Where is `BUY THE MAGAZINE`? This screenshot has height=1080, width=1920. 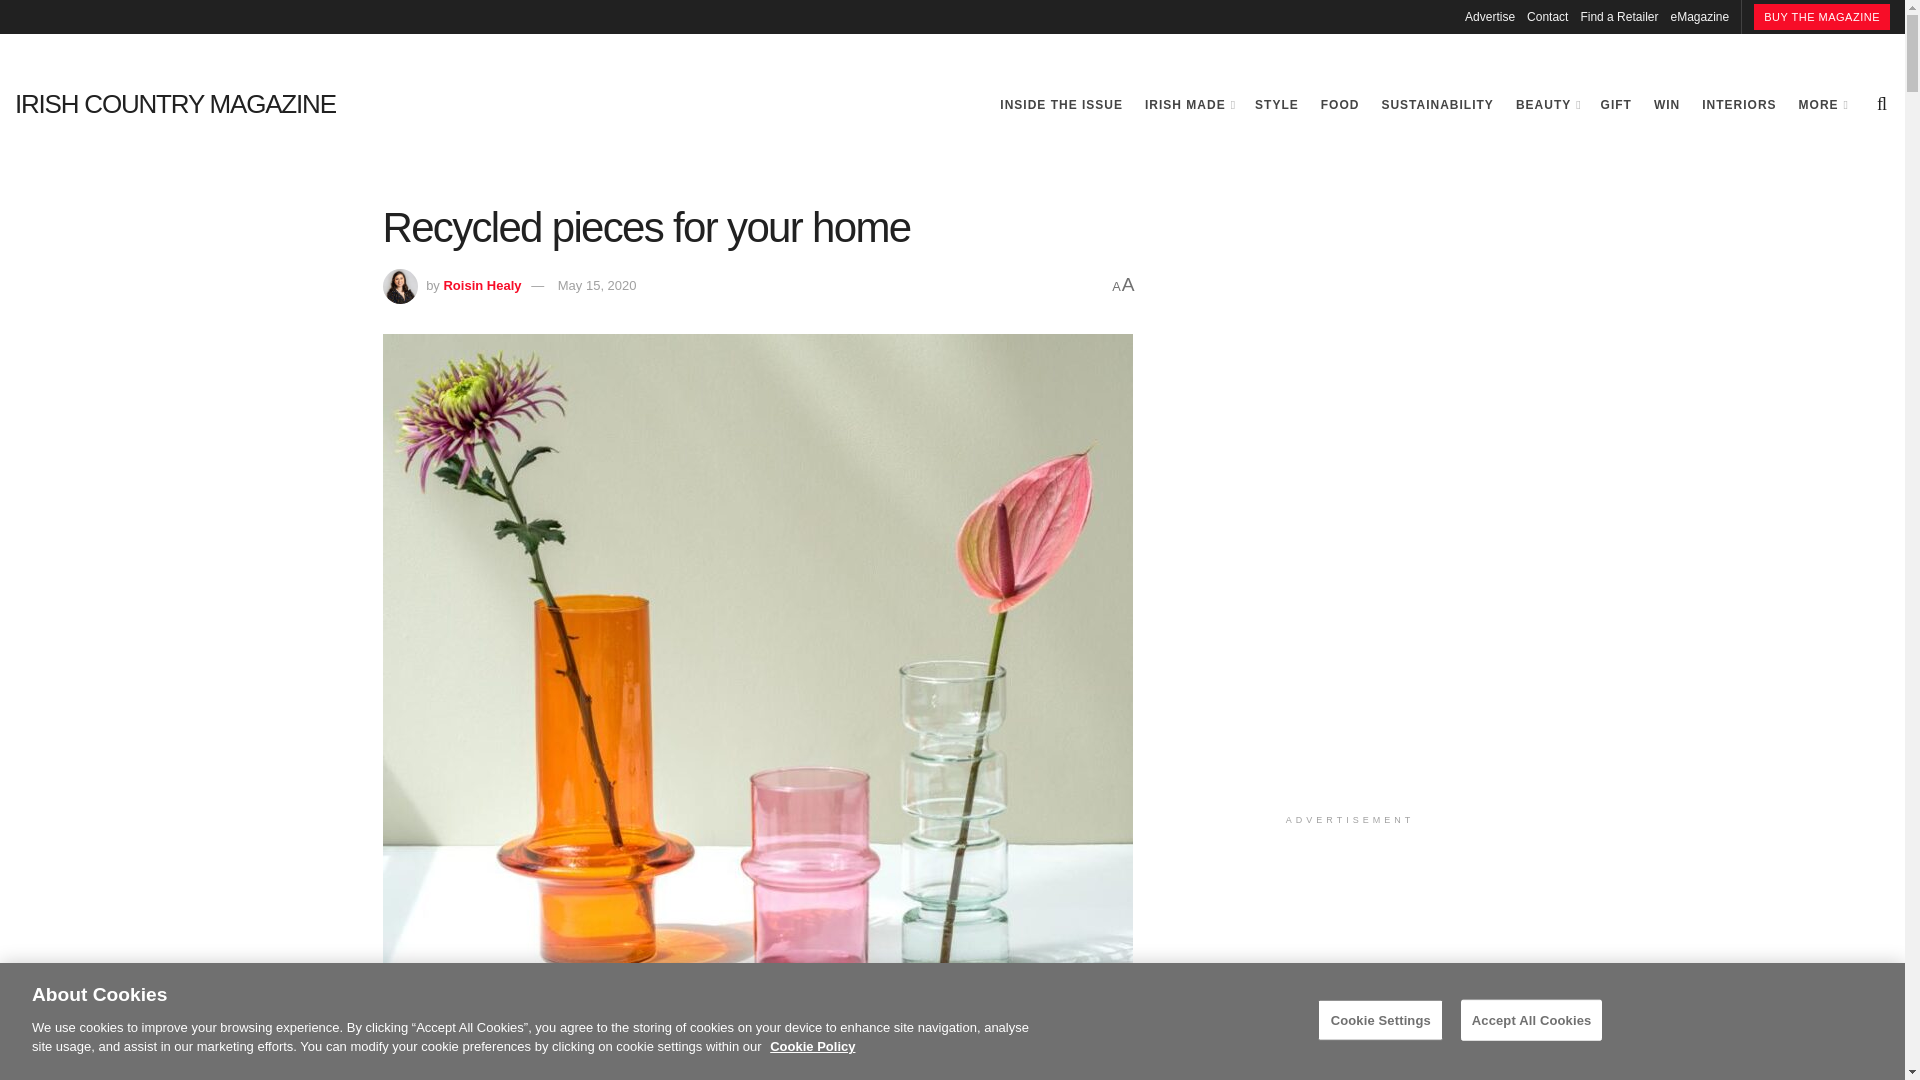 BUY THE MAGAZINE is located at coordinates (1822, 17).